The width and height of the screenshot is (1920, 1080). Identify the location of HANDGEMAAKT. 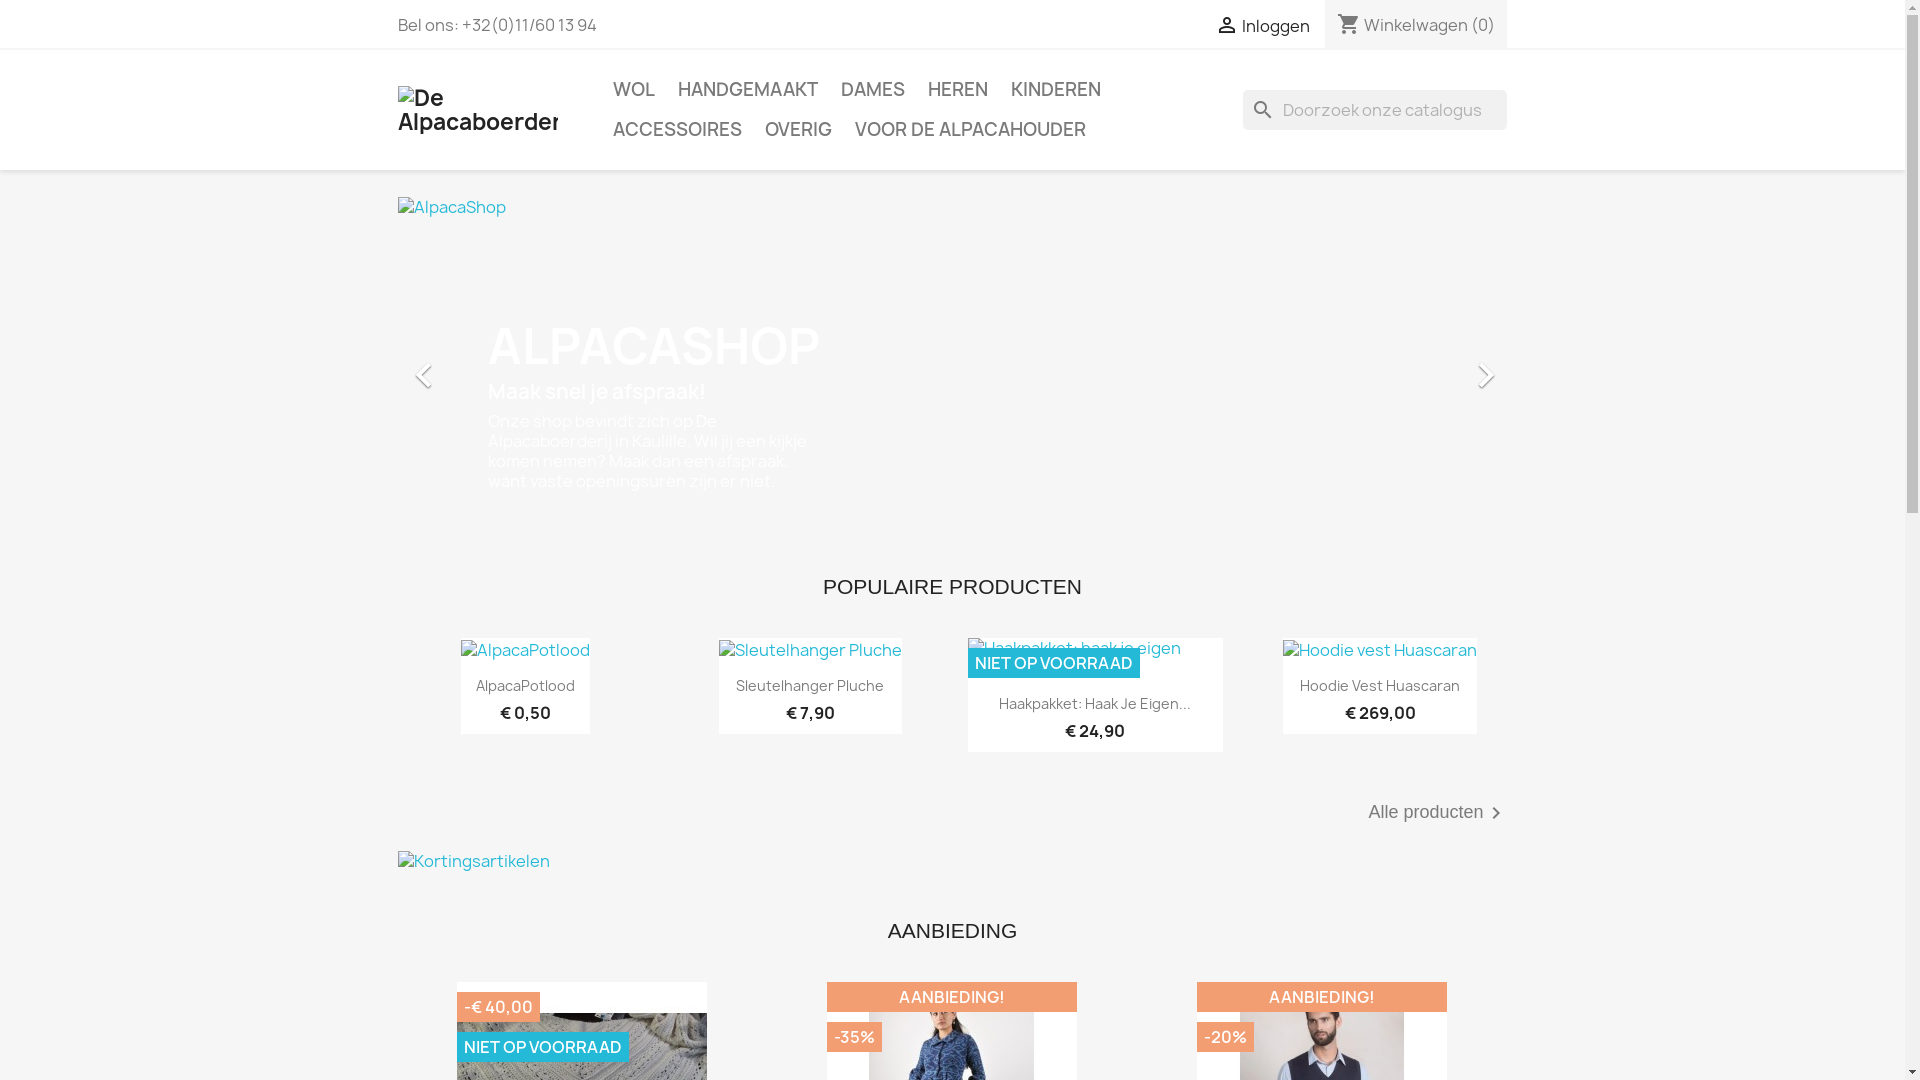
(748, 90).